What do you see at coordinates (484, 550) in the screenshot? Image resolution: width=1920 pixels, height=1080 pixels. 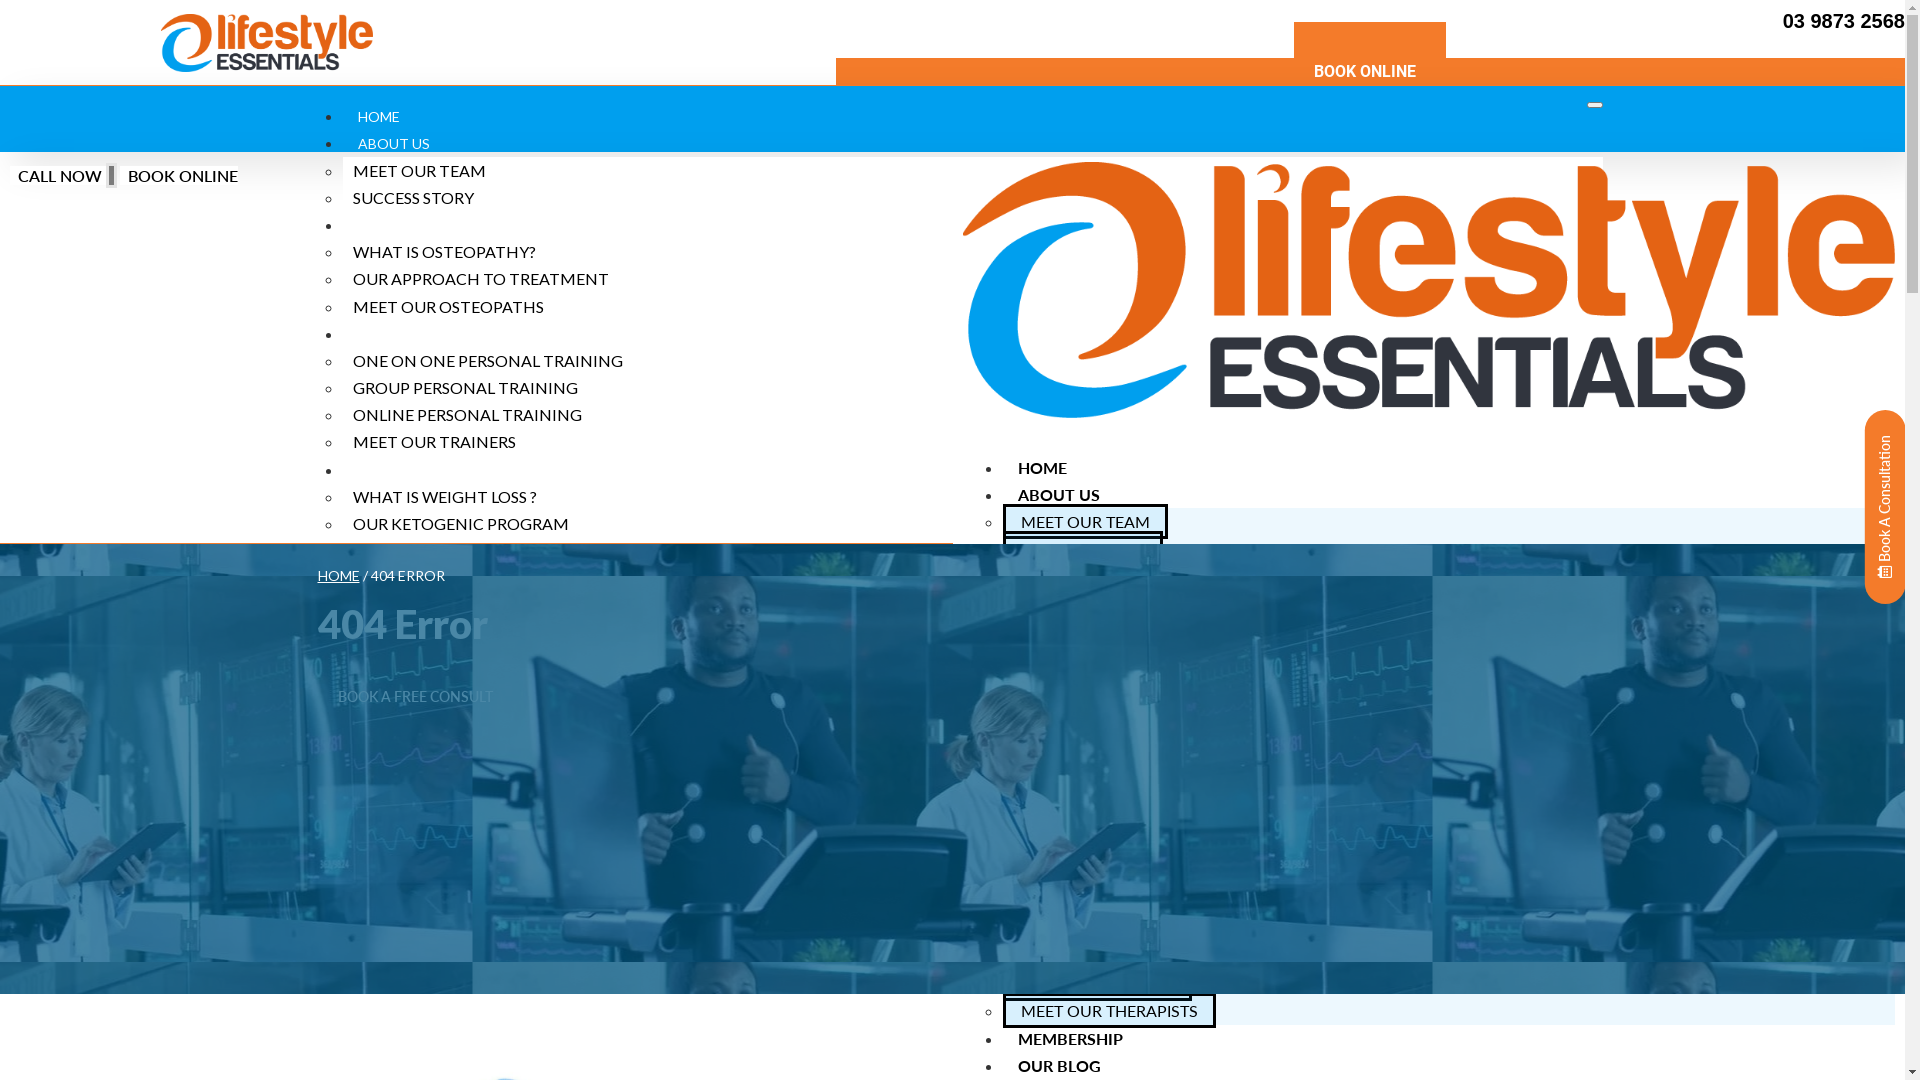 I see `GENETIC WEIGHT LOSS PROGRAM` at bounding box center [484, 550].